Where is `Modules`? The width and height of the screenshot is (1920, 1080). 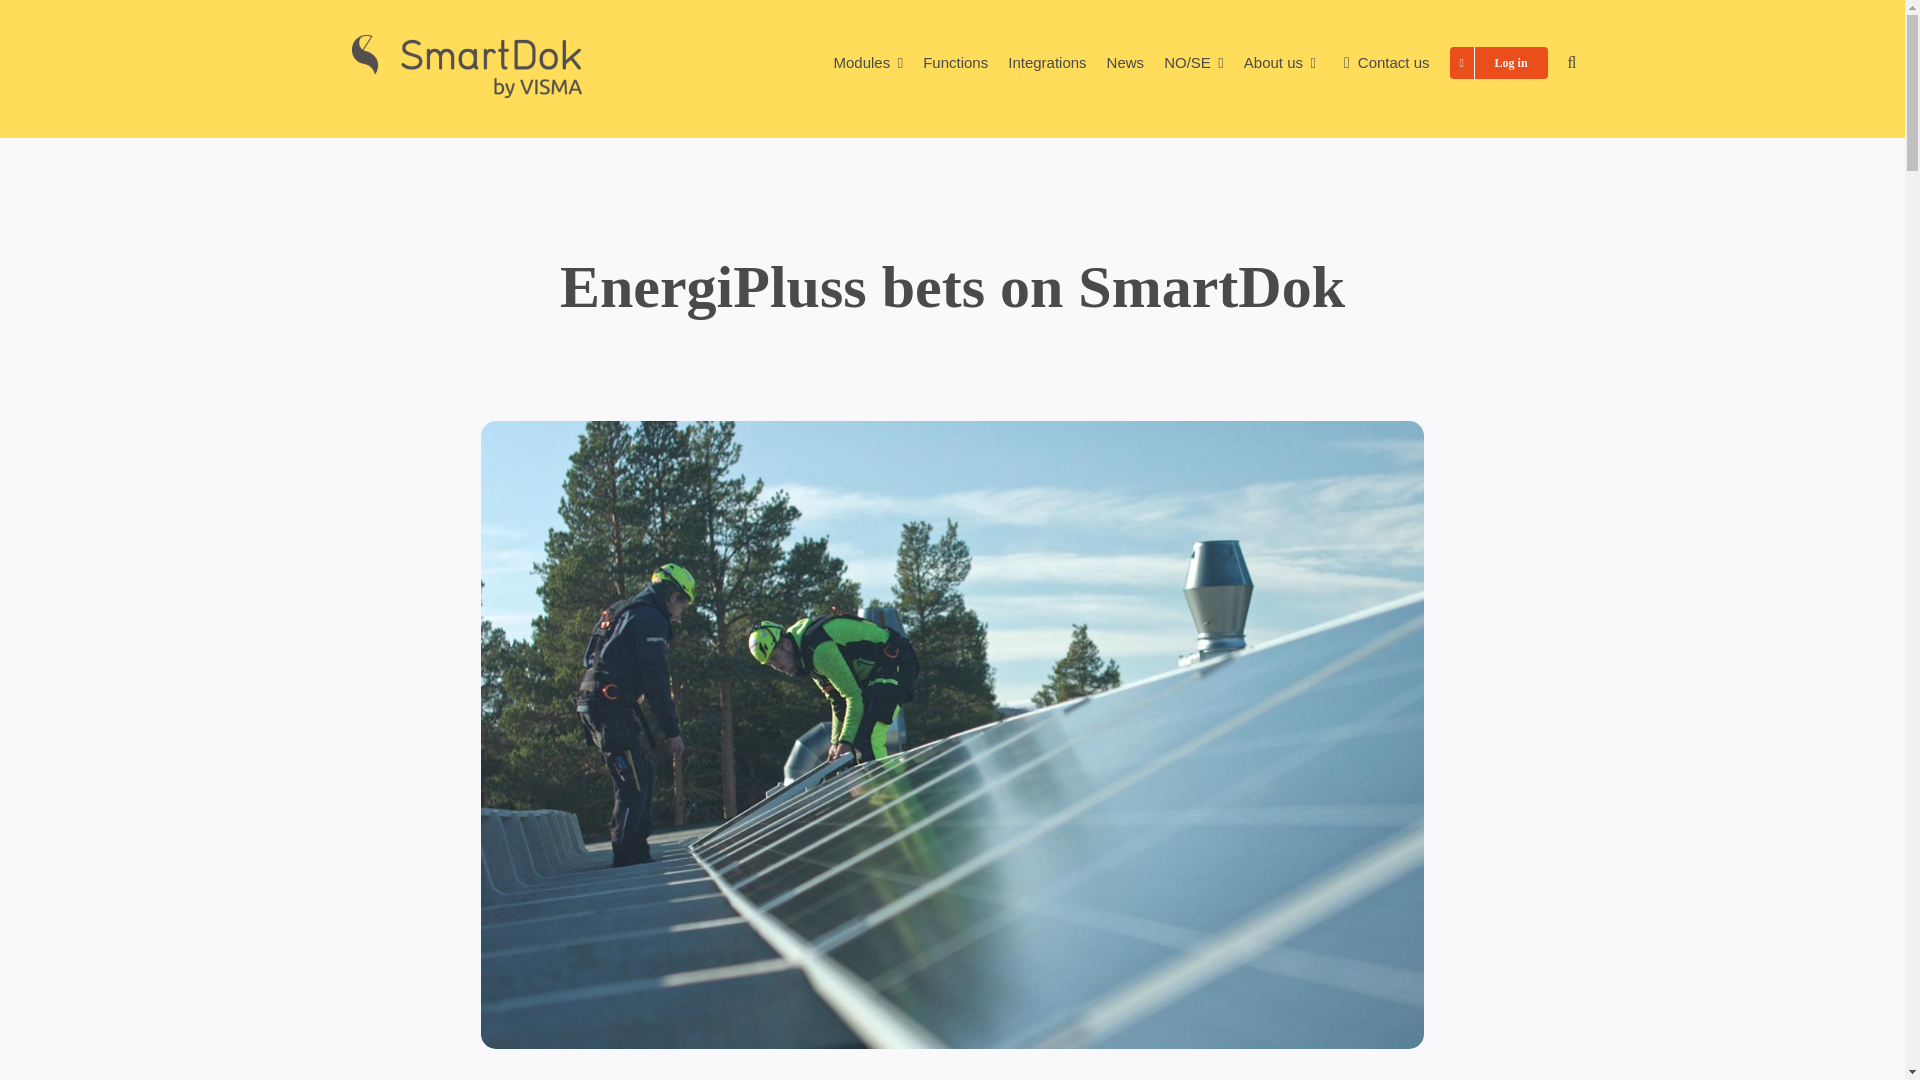
Modules is located at coordinates (868, 62).